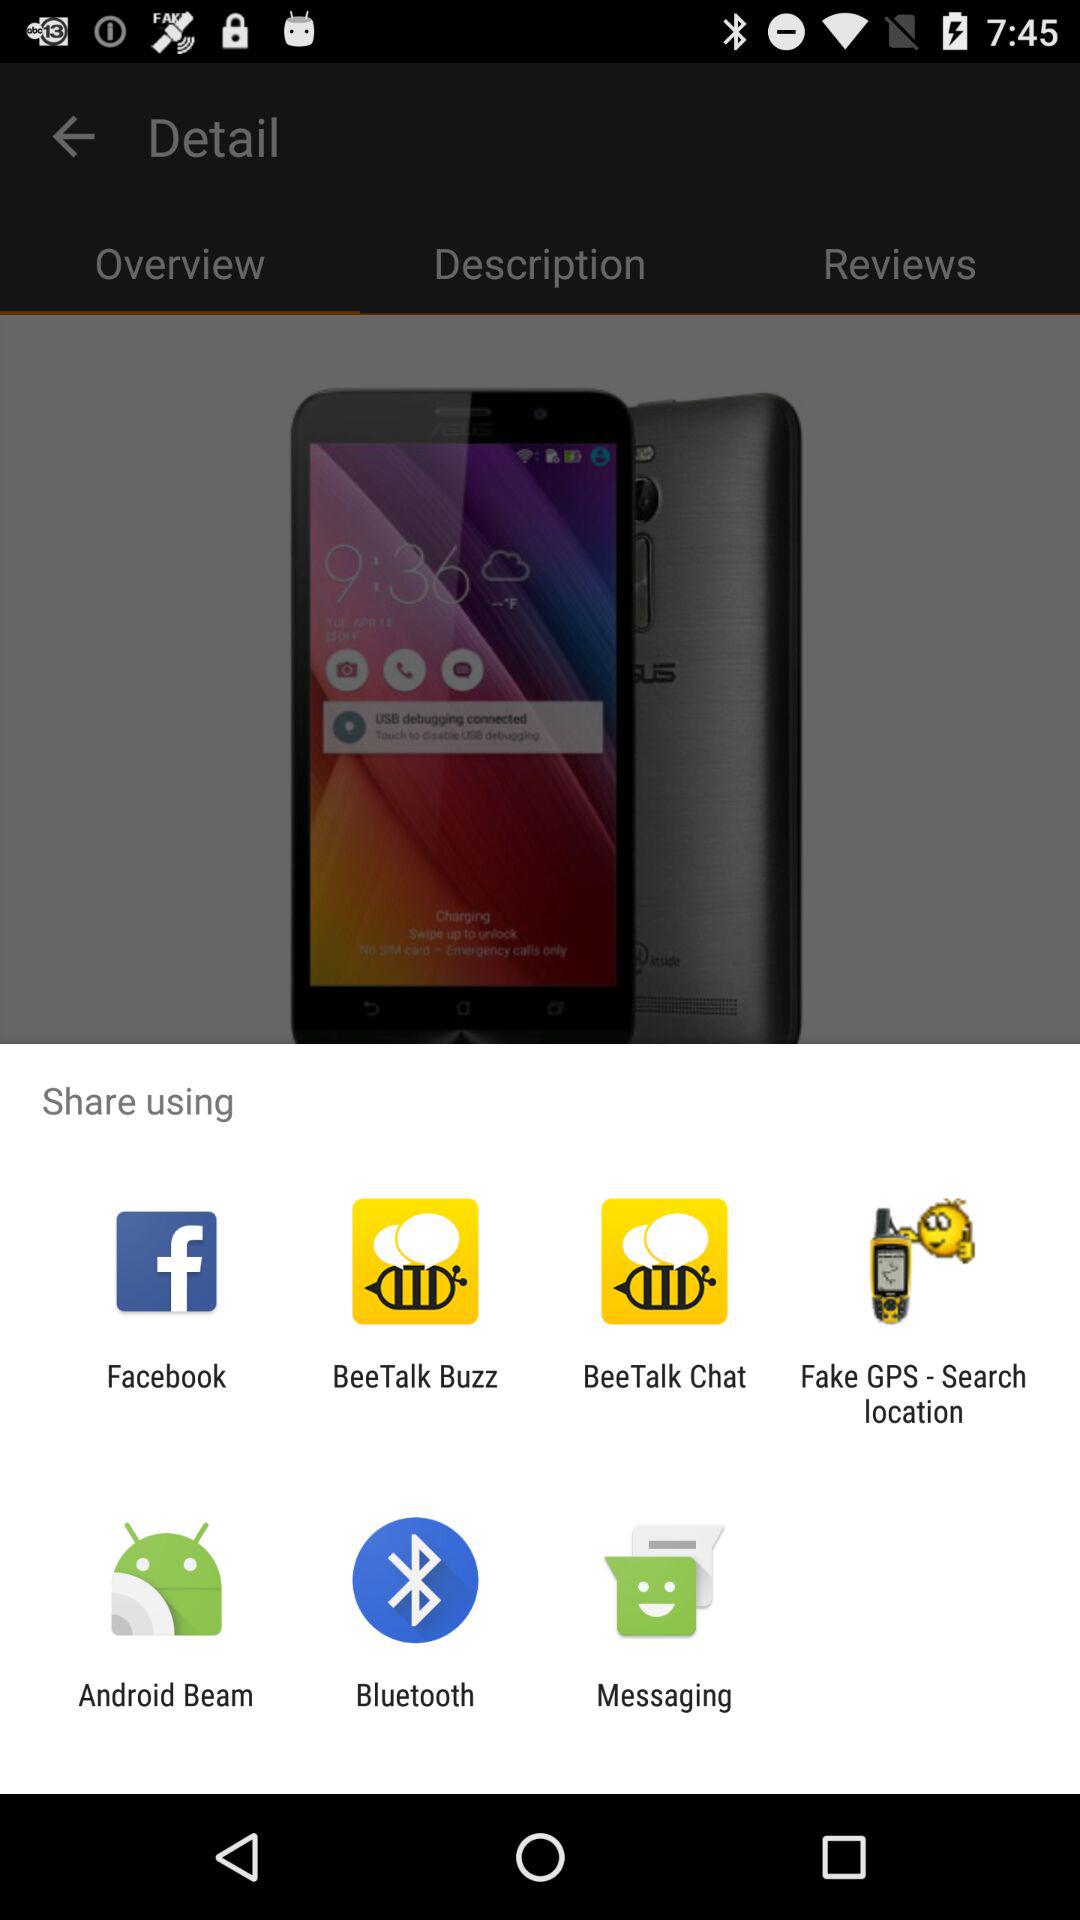 The width and height of the screenshot is (1080, 1920). What do you see at coordinates (664, 1393) in the screenshot?
I see `turn on the app next to beetalk buzz app` at bounding box center [664, 1393].